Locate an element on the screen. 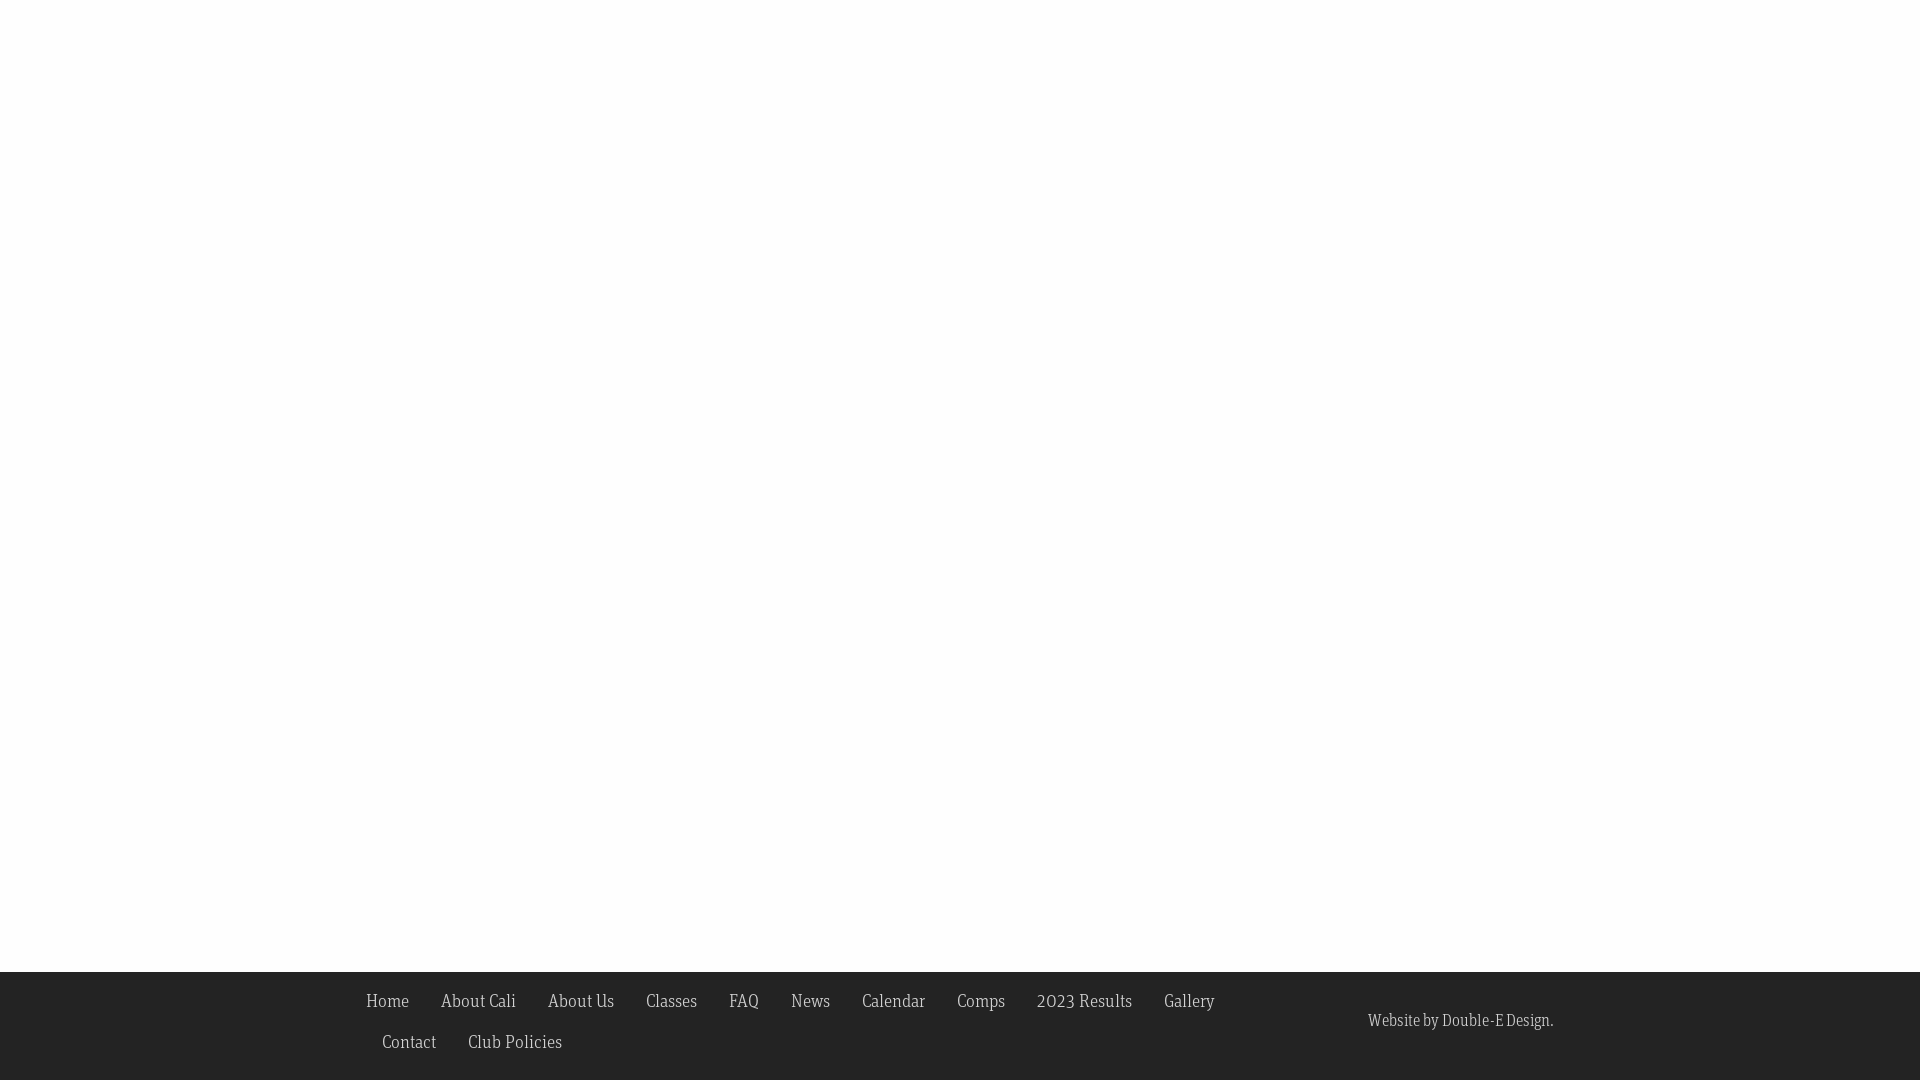 The height and width of the screenshot is (1080, 1920). Calendar is located at coordinates (894, 1000).